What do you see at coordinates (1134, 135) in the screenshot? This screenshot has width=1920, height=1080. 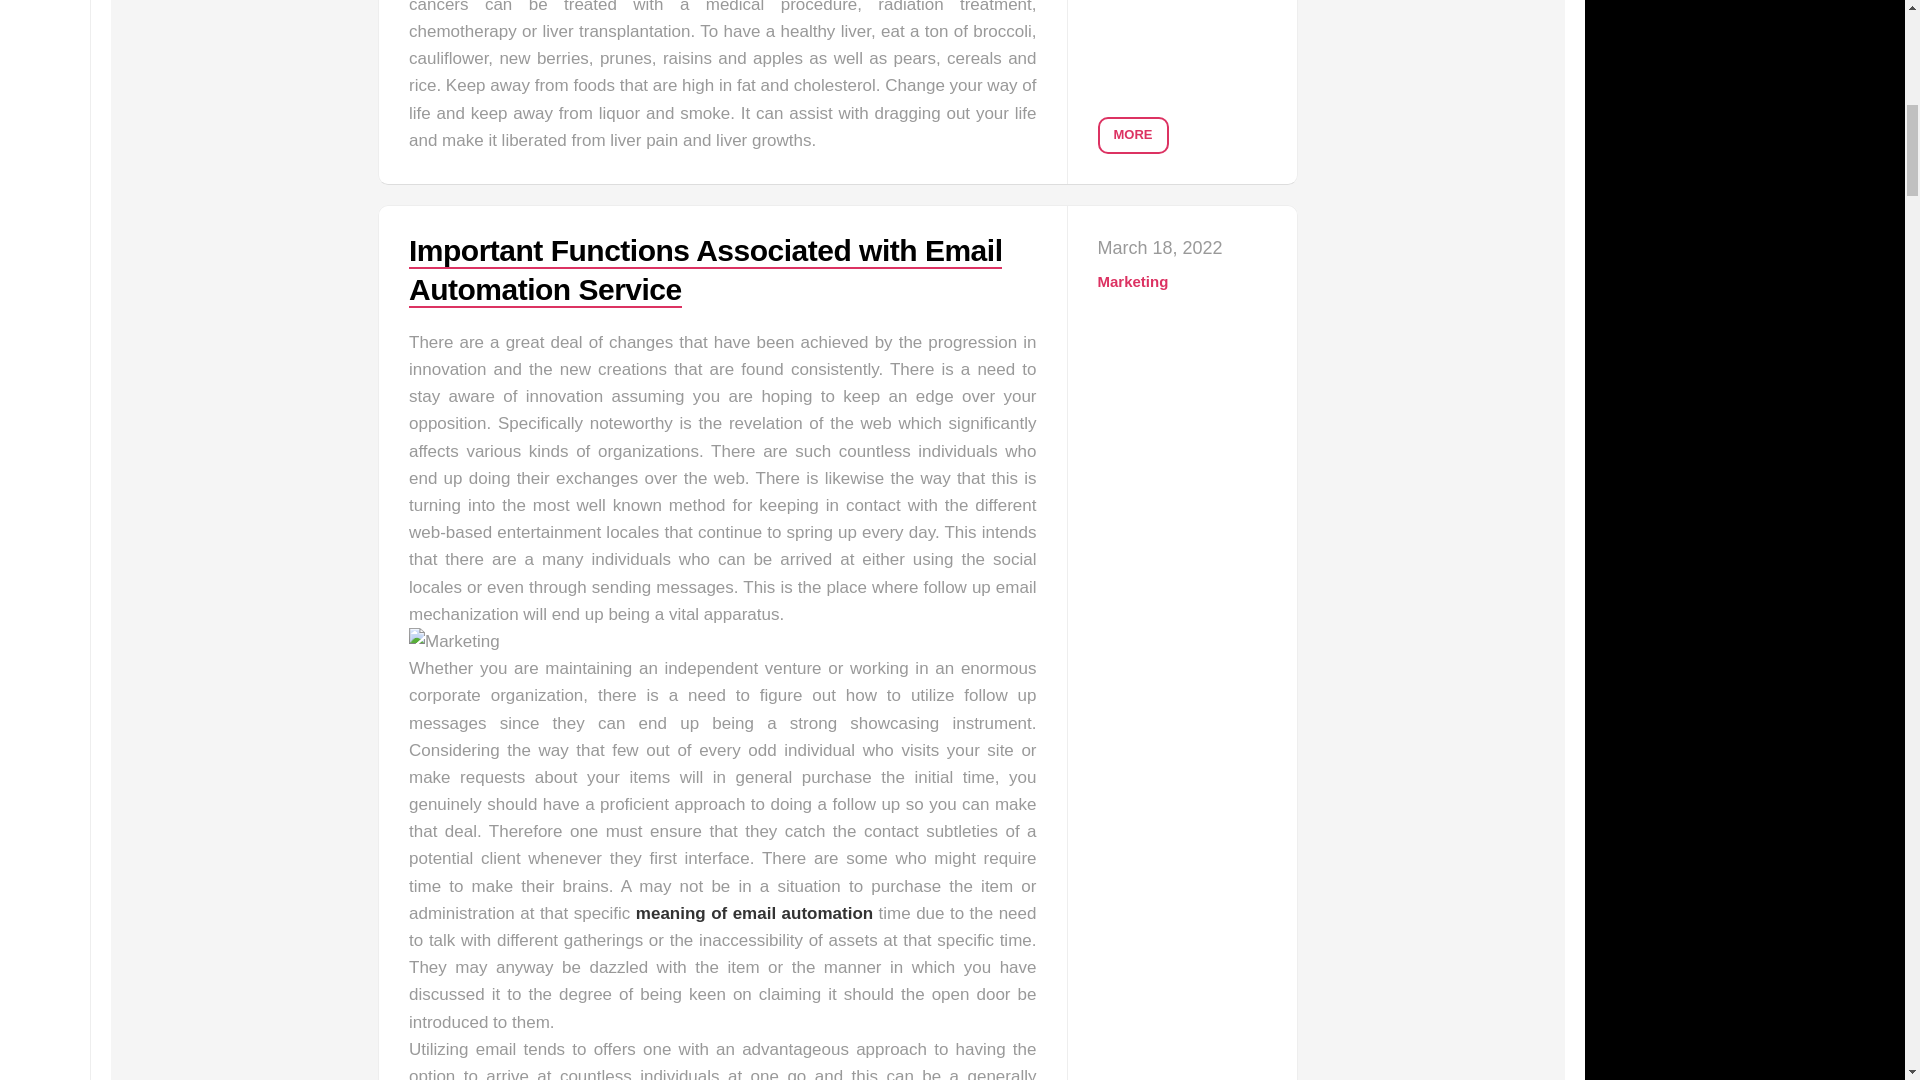 I see `MORE` at bounding box center [1134, 135].